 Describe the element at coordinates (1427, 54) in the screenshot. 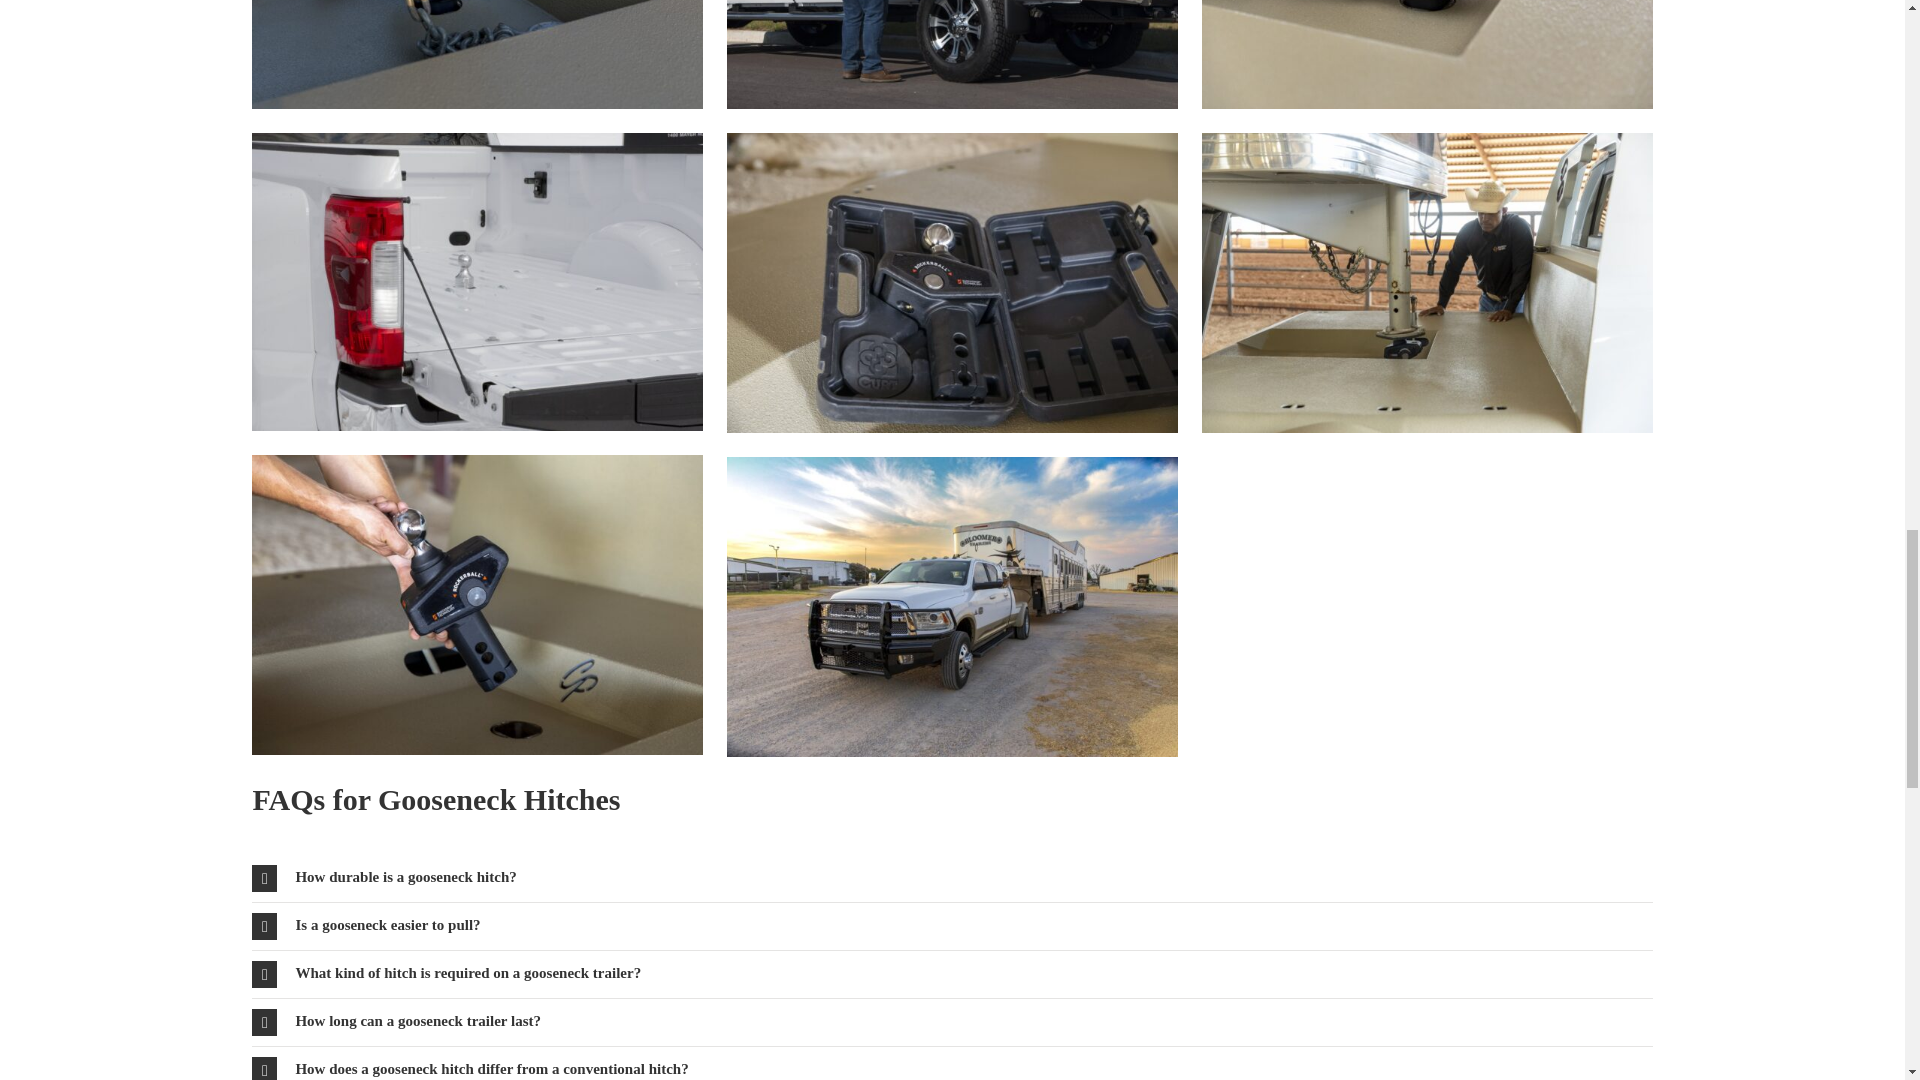

I see `Gooseneck Hitch Installation` at that location.